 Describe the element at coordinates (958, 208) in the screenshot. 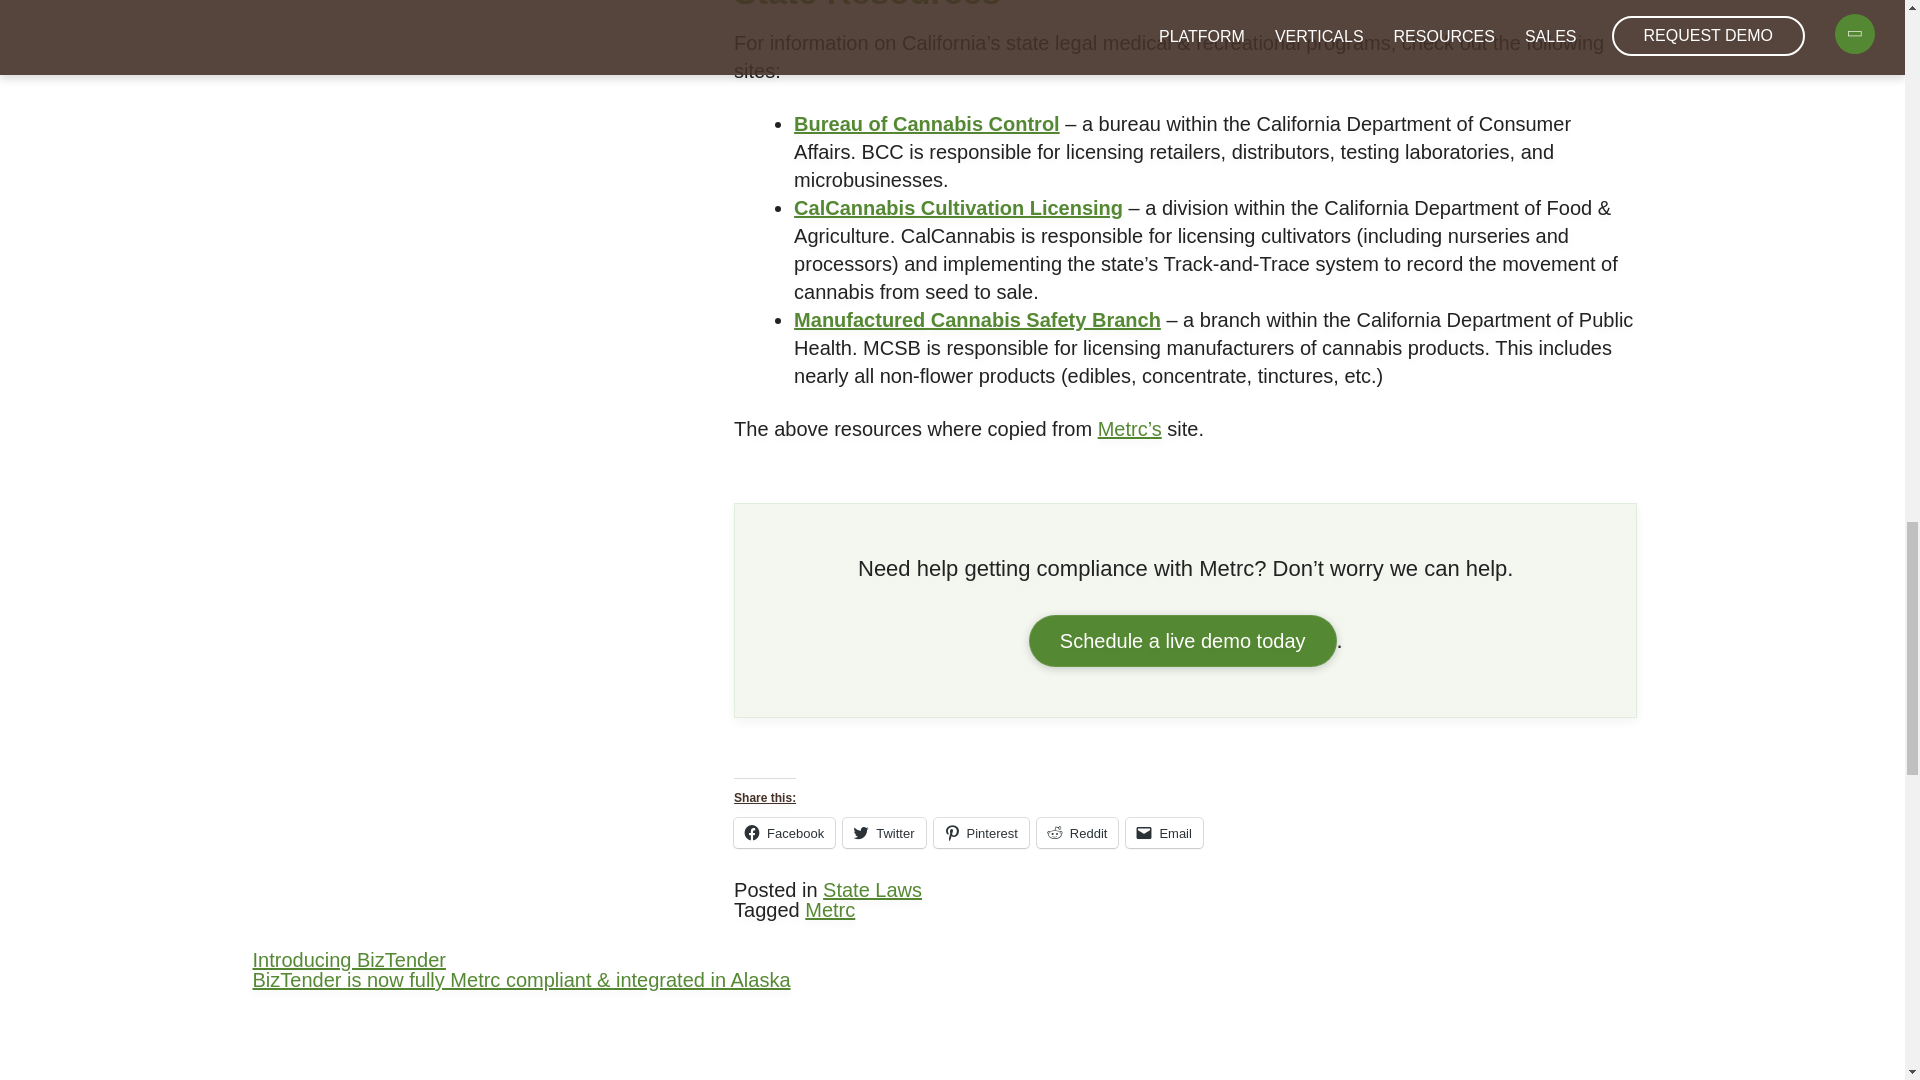

I see `CalCannabis Cultivation Licensing` at that location.